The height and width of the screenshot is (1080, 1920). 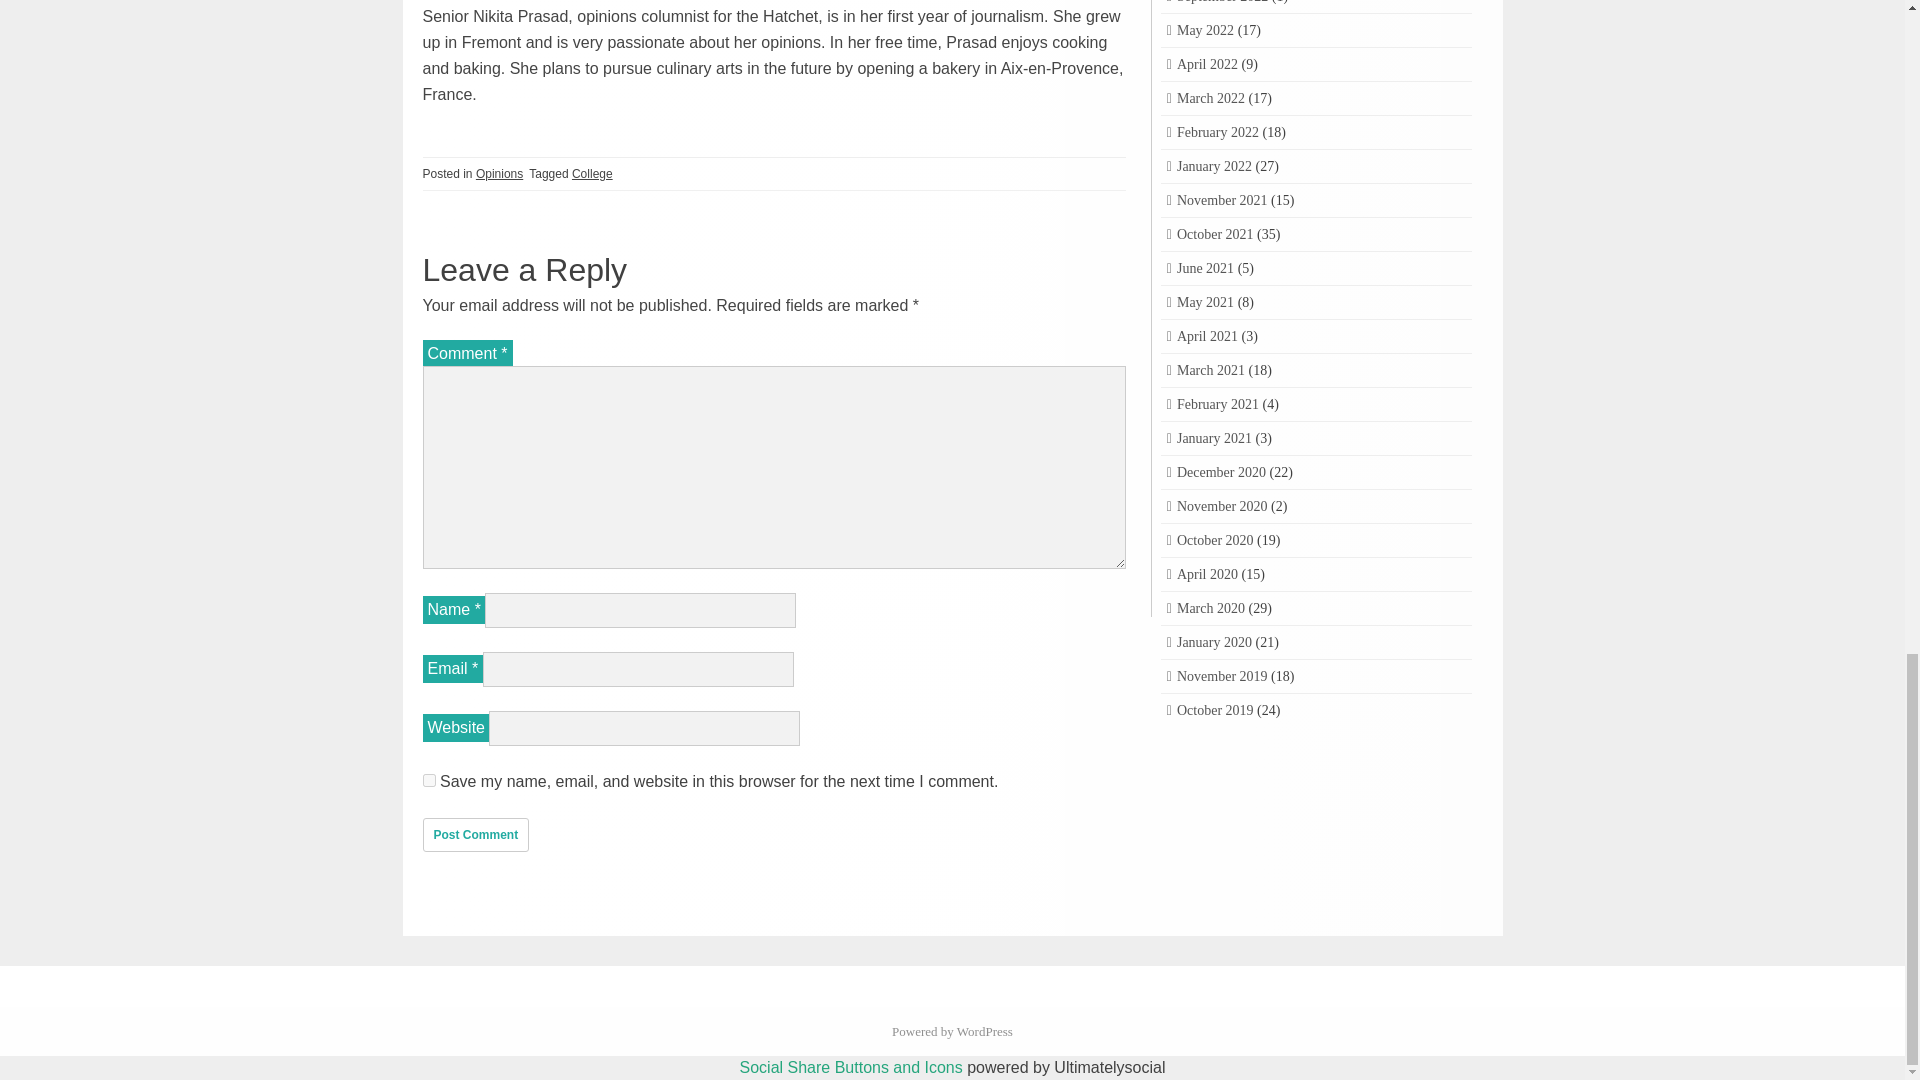 What do you see at coordinates (428, 780) in the screenshot?
I see `yes` at bounding box center [428, 780].